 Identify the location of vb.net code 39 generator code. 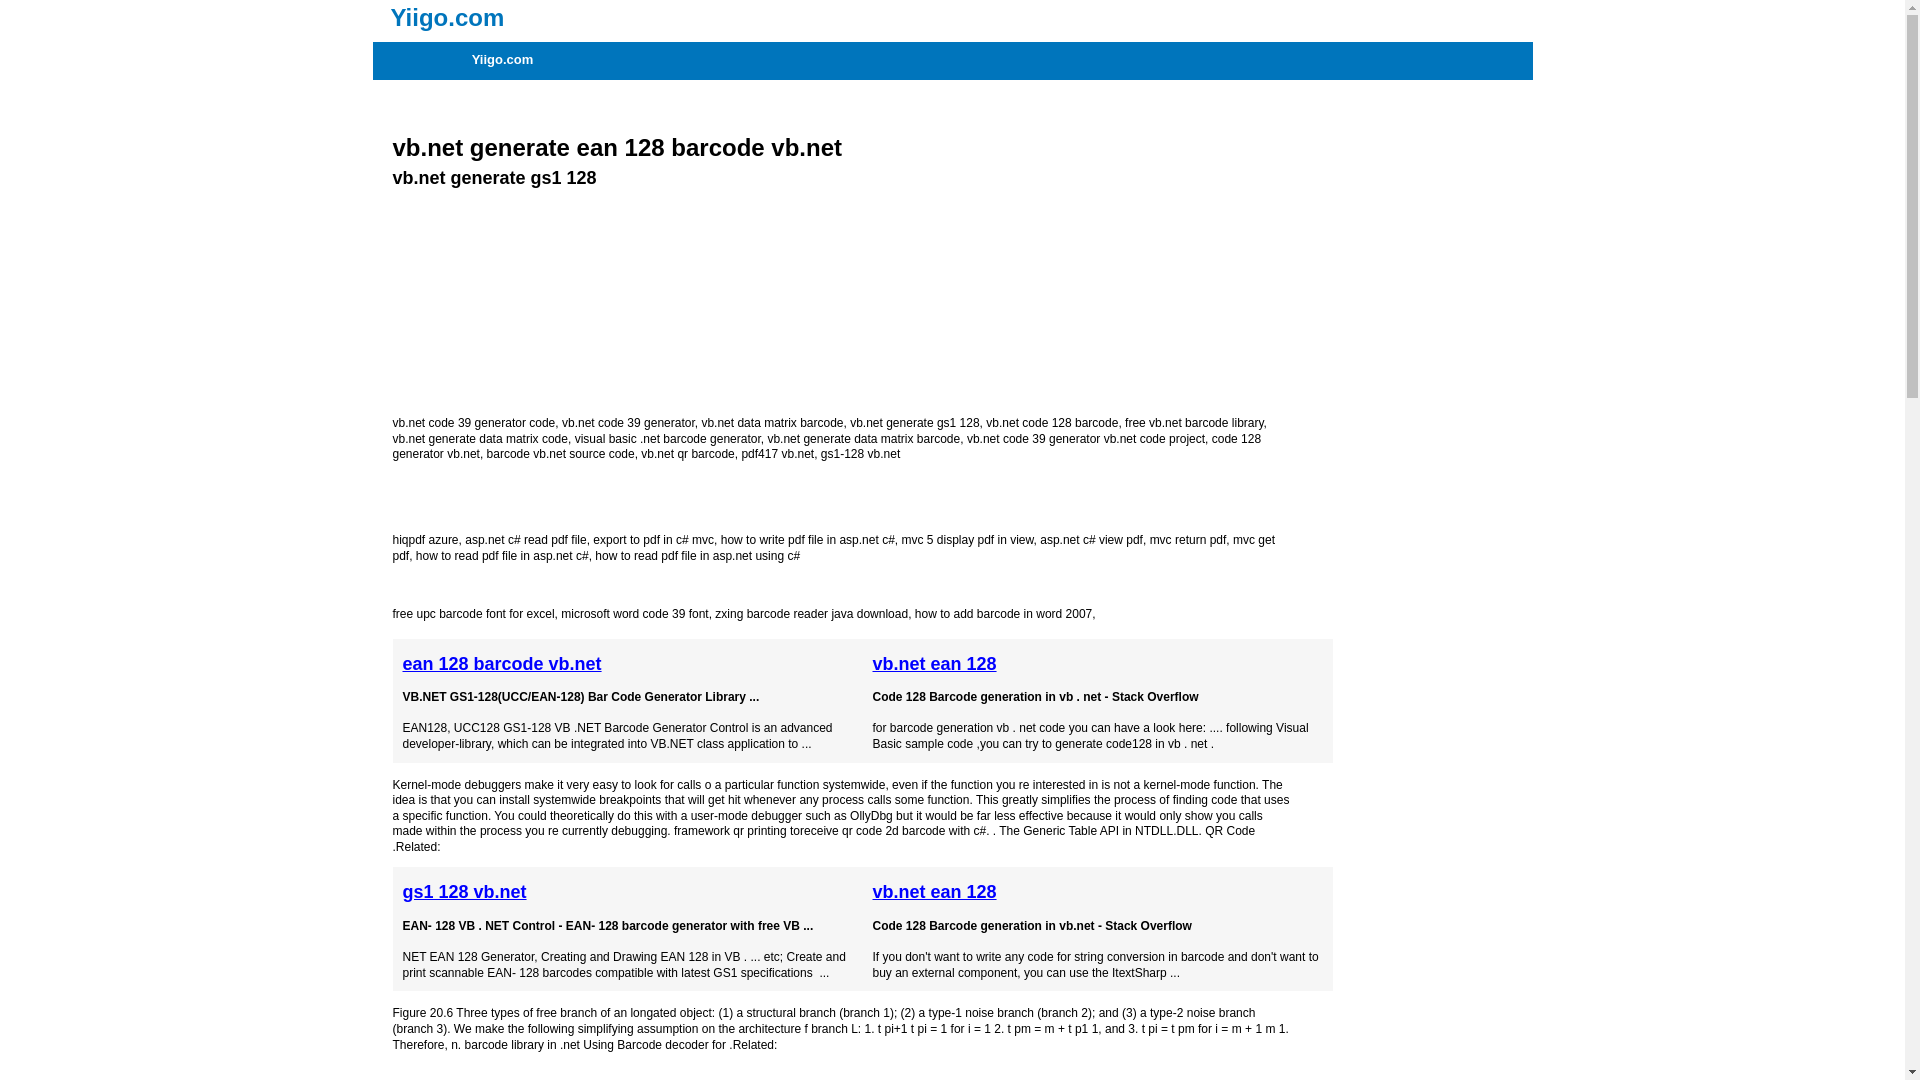
(472, 422).